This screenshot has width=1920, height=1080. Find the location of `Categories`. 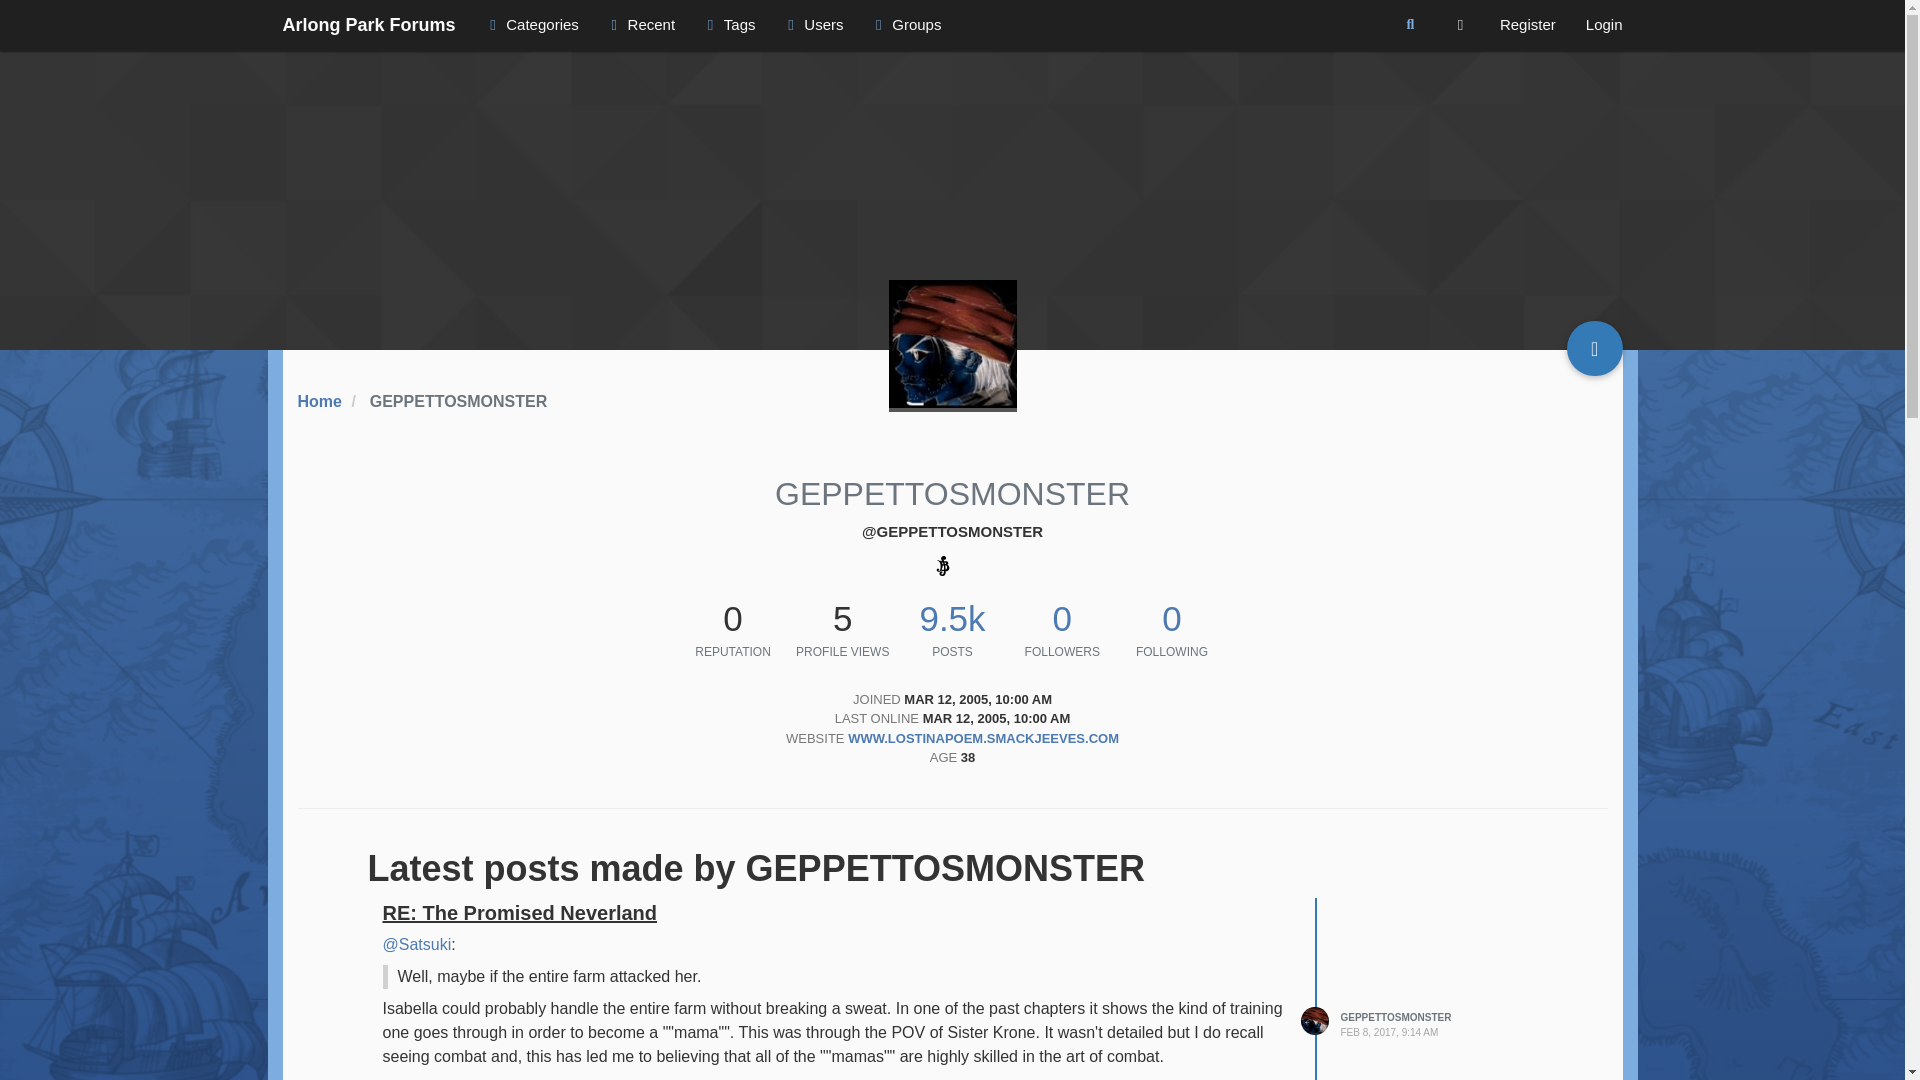

Categories is located at coordinates (530, 24).